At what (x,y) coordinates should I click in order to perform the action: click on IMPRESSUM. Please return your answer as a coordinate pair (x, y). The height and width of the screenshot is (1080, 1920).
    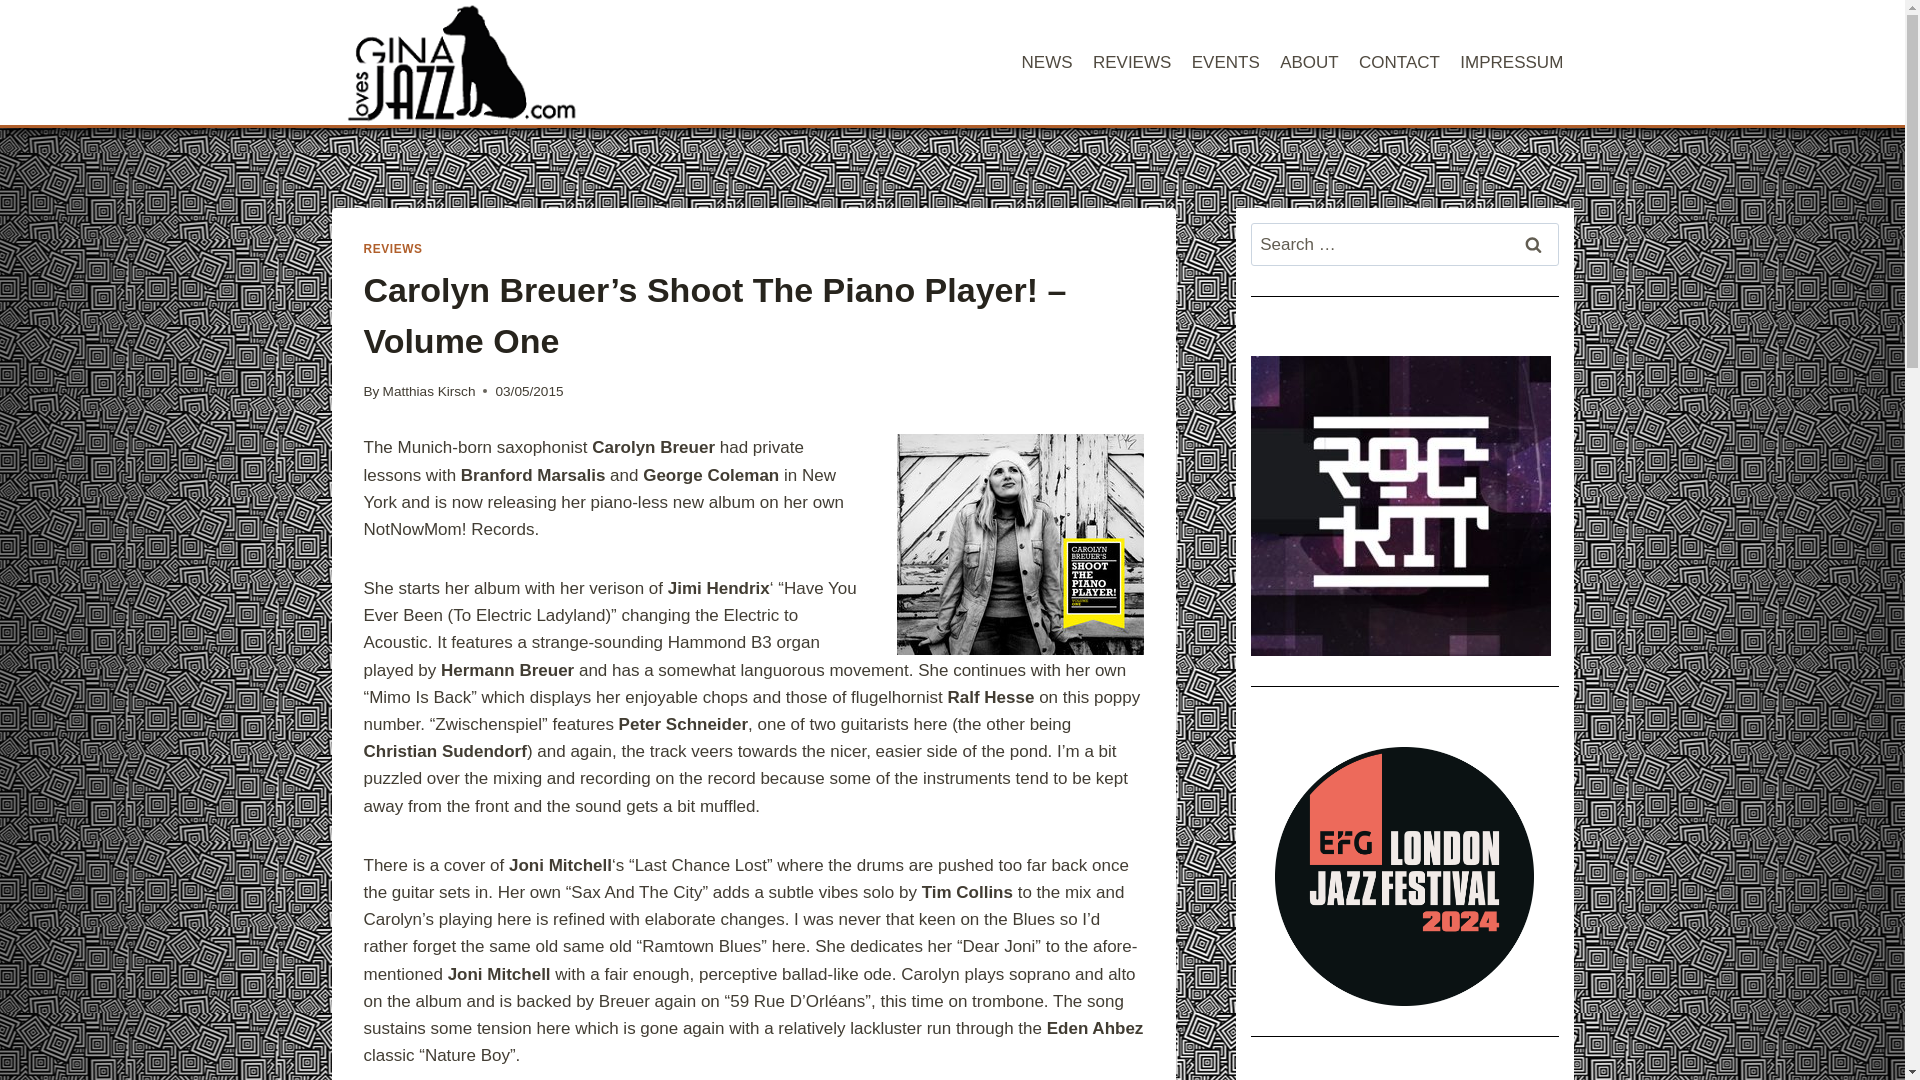
    Looking at the image, I should click on (1510, 62).